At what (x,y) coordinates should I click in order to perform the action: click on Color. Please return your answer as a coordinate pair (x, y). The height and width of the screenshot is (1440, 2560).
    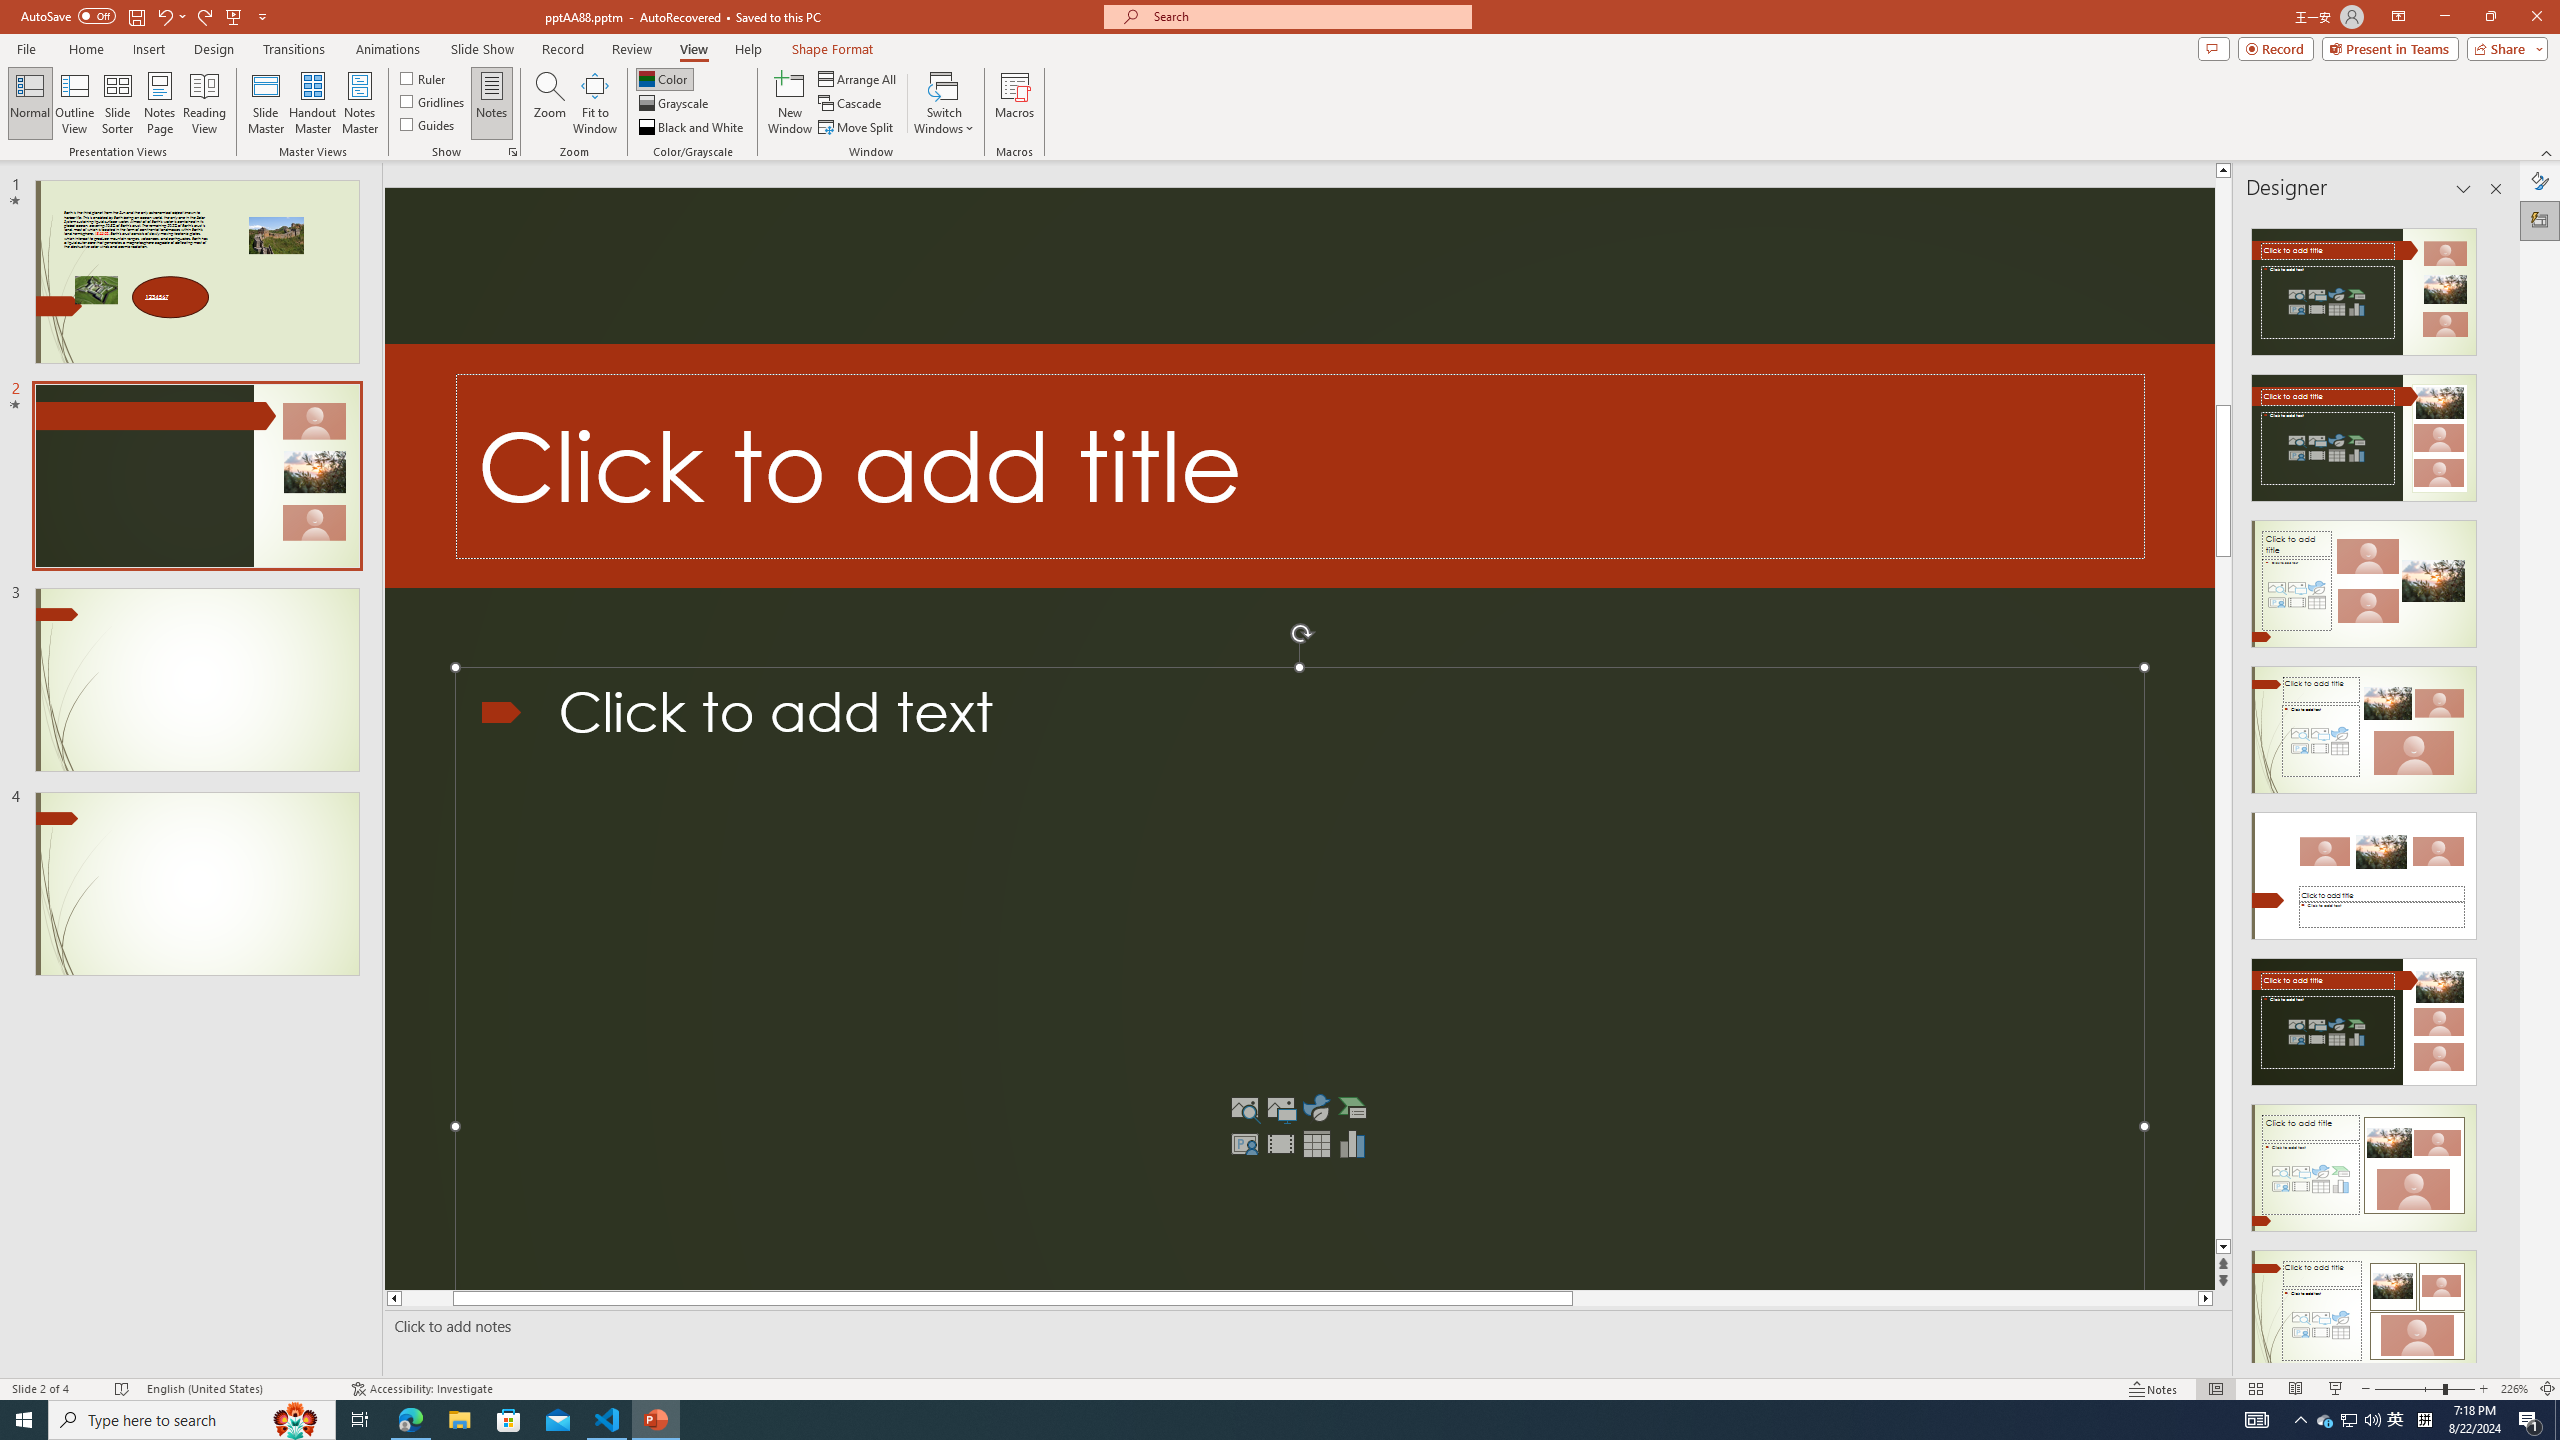
    Looking at the image, I should click on (664, 78).